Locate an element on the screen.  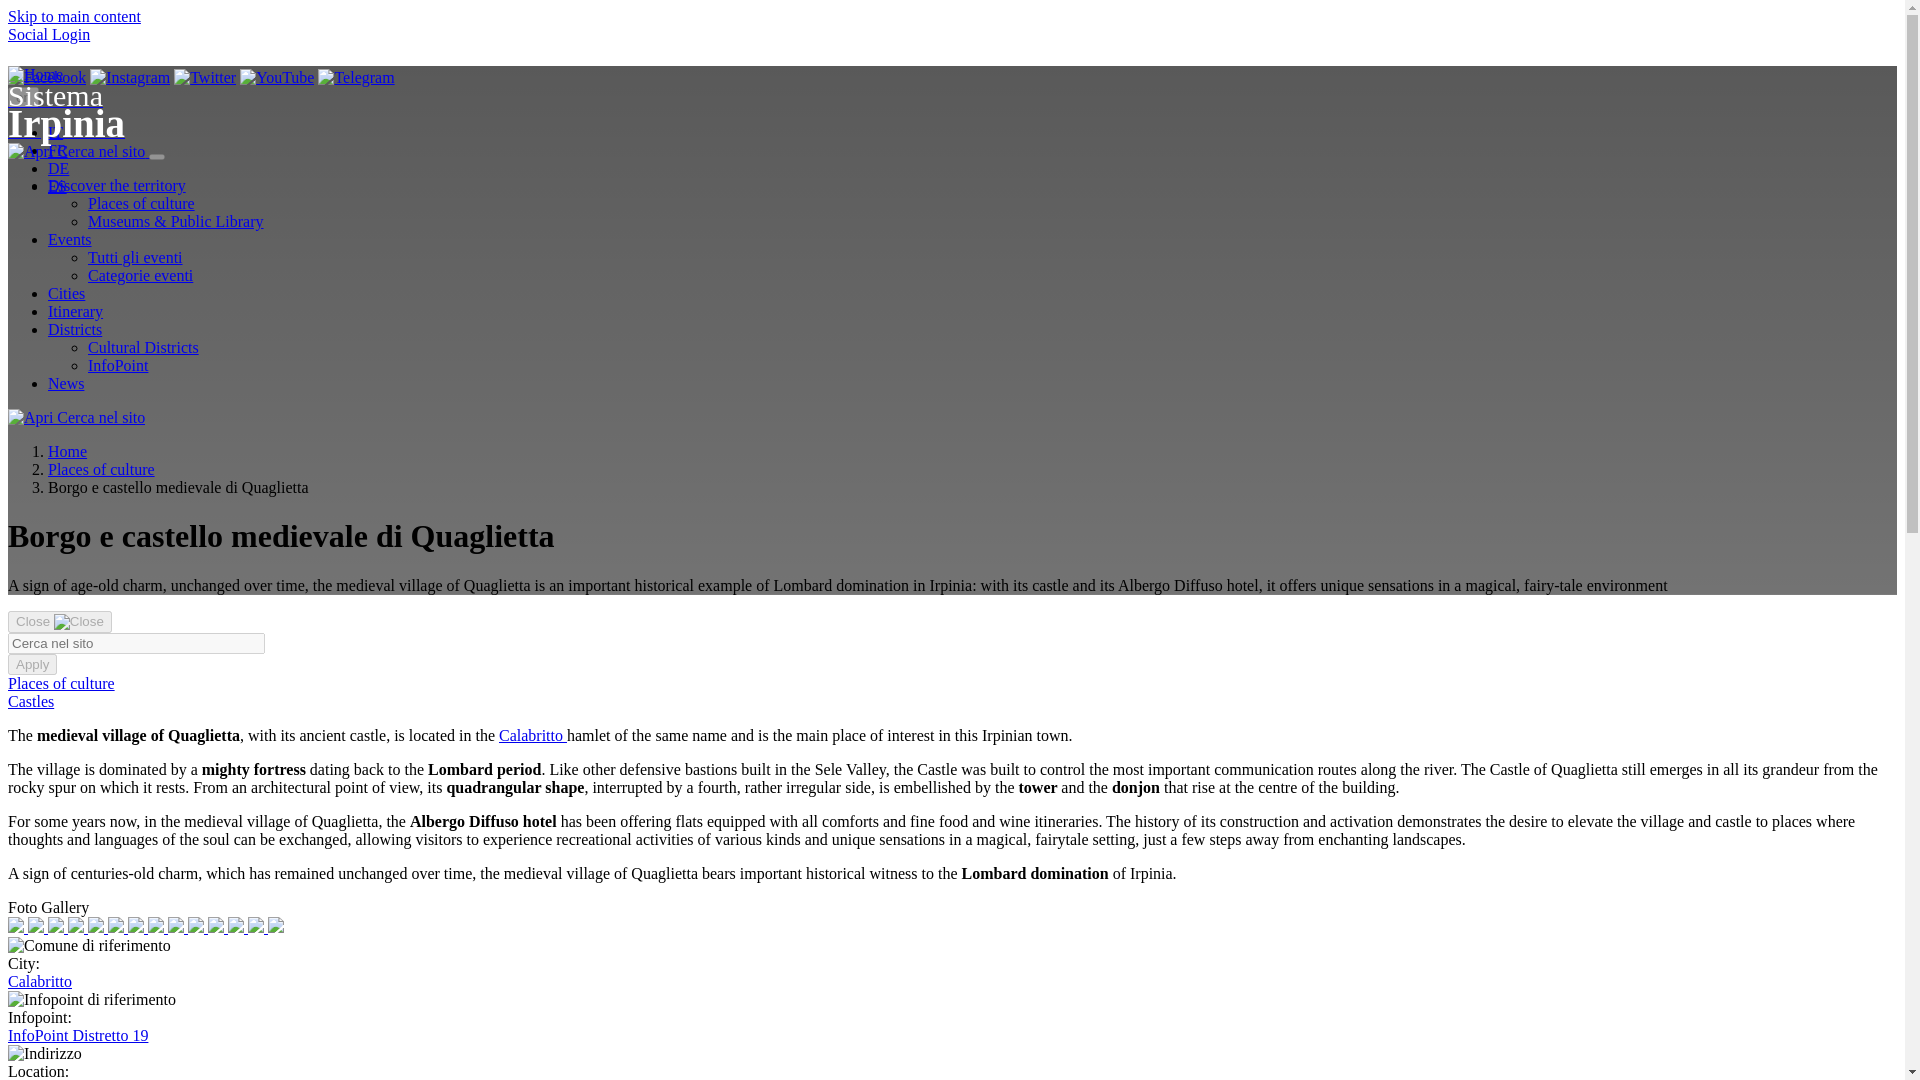
Comuni dell'Irpinia is located at coordinates (66, 294).